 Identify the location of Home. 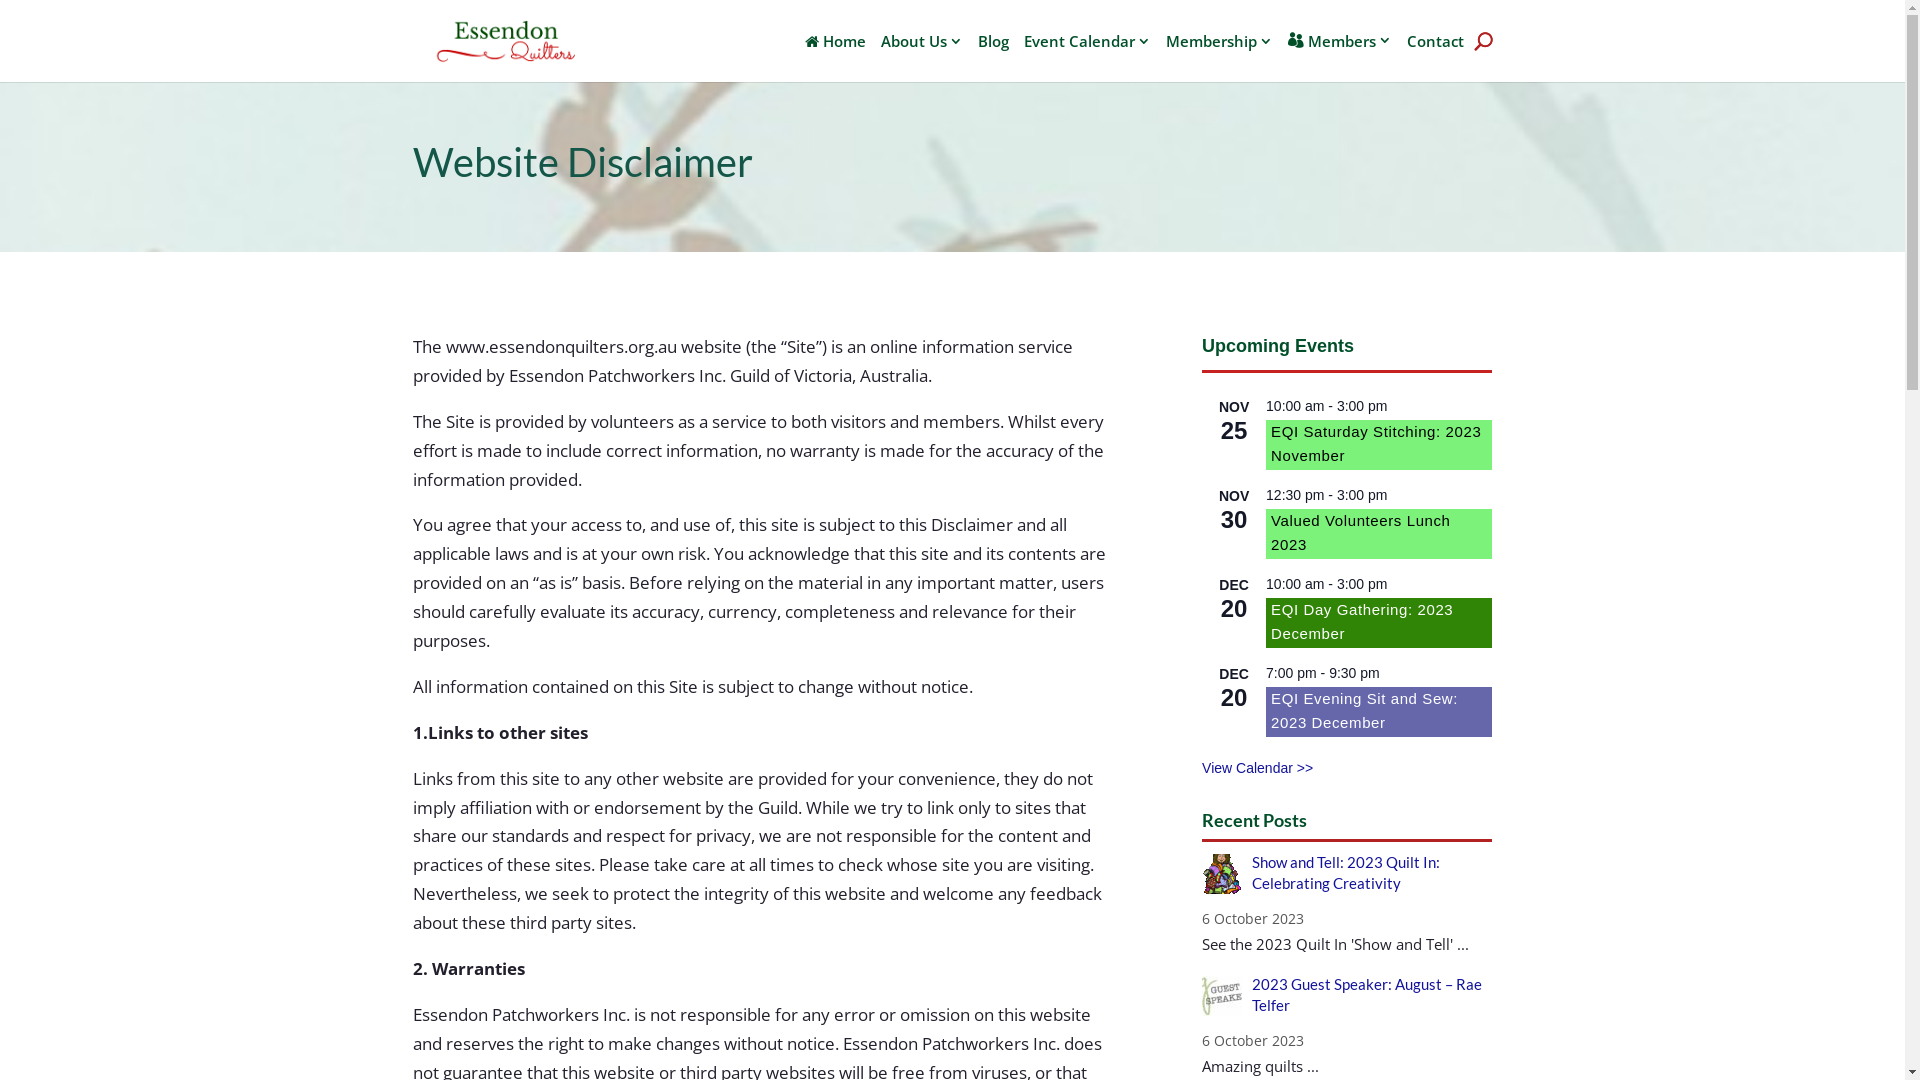
(834, 58).